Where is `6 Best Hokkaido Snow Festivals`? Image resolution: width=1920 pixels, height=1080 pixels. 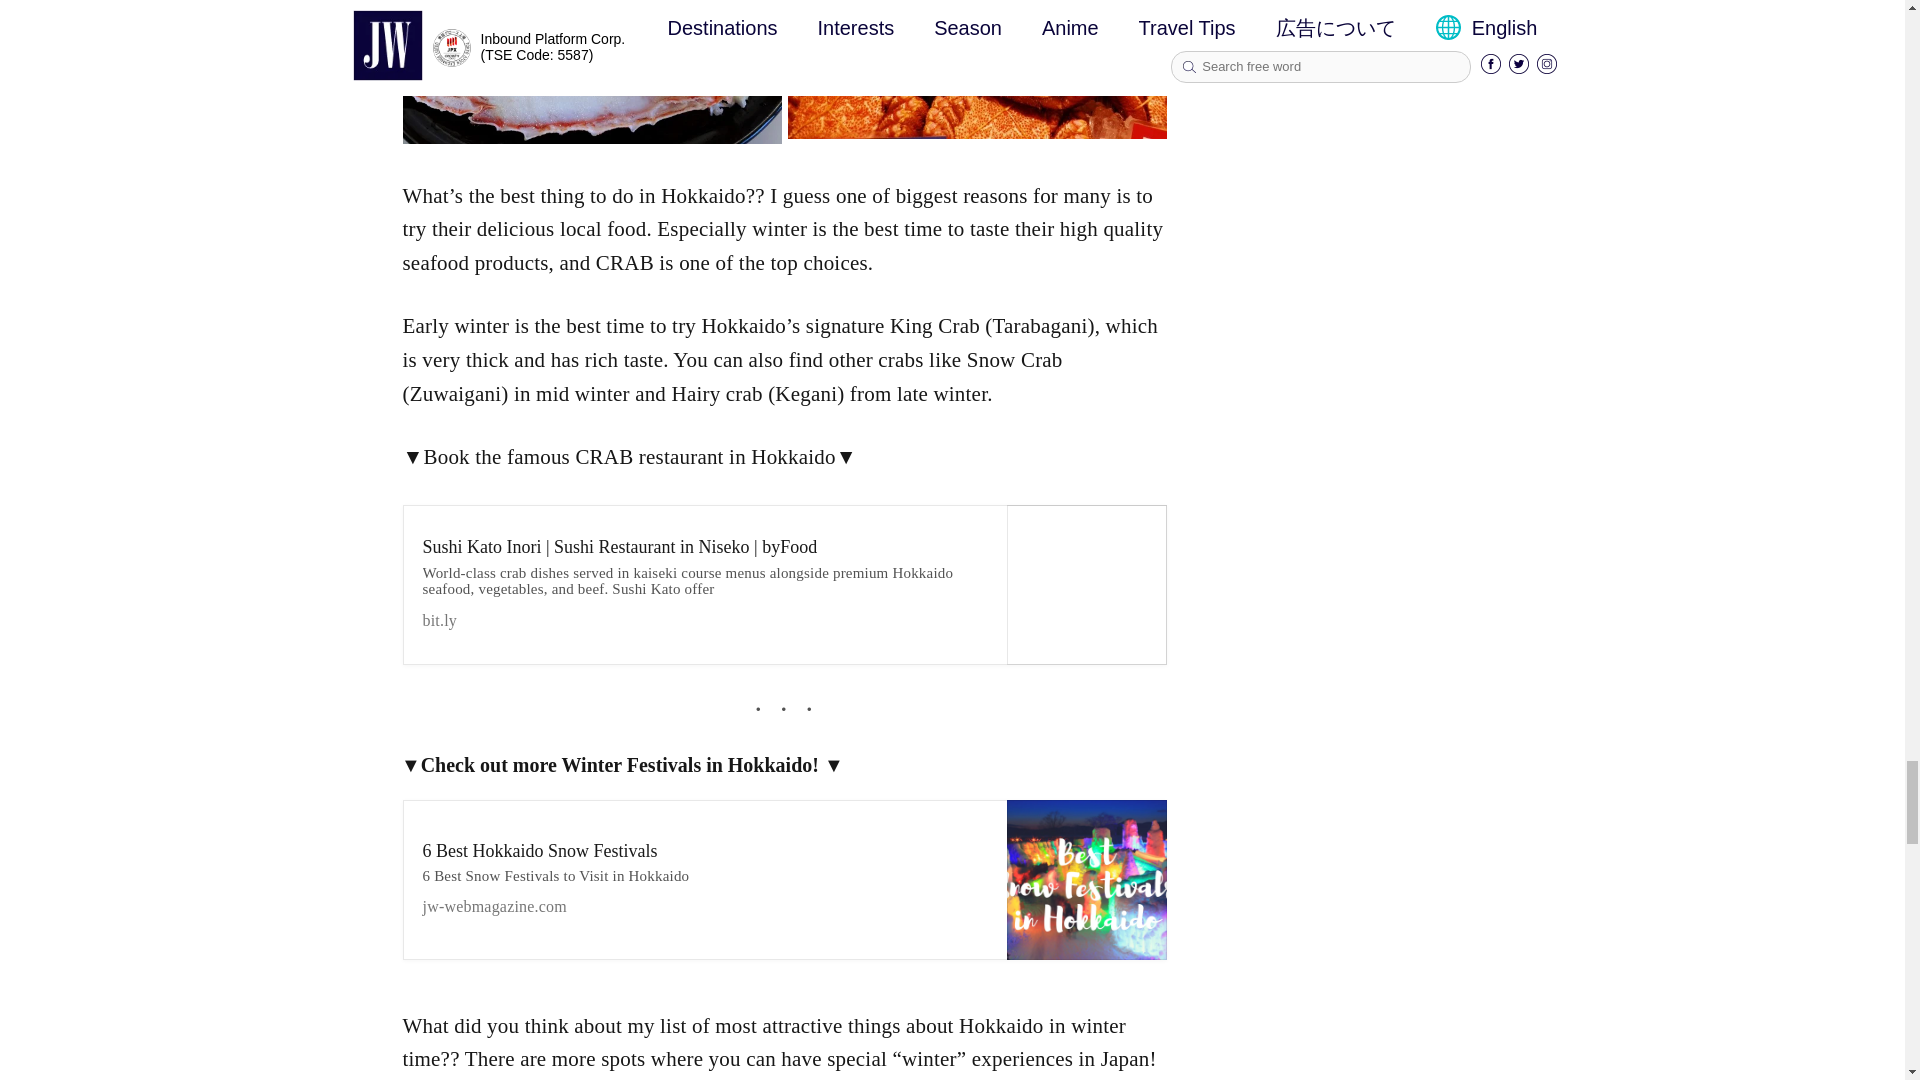
6 Best Hokkaido Snow Festivals is located at coordinates (704, 879).